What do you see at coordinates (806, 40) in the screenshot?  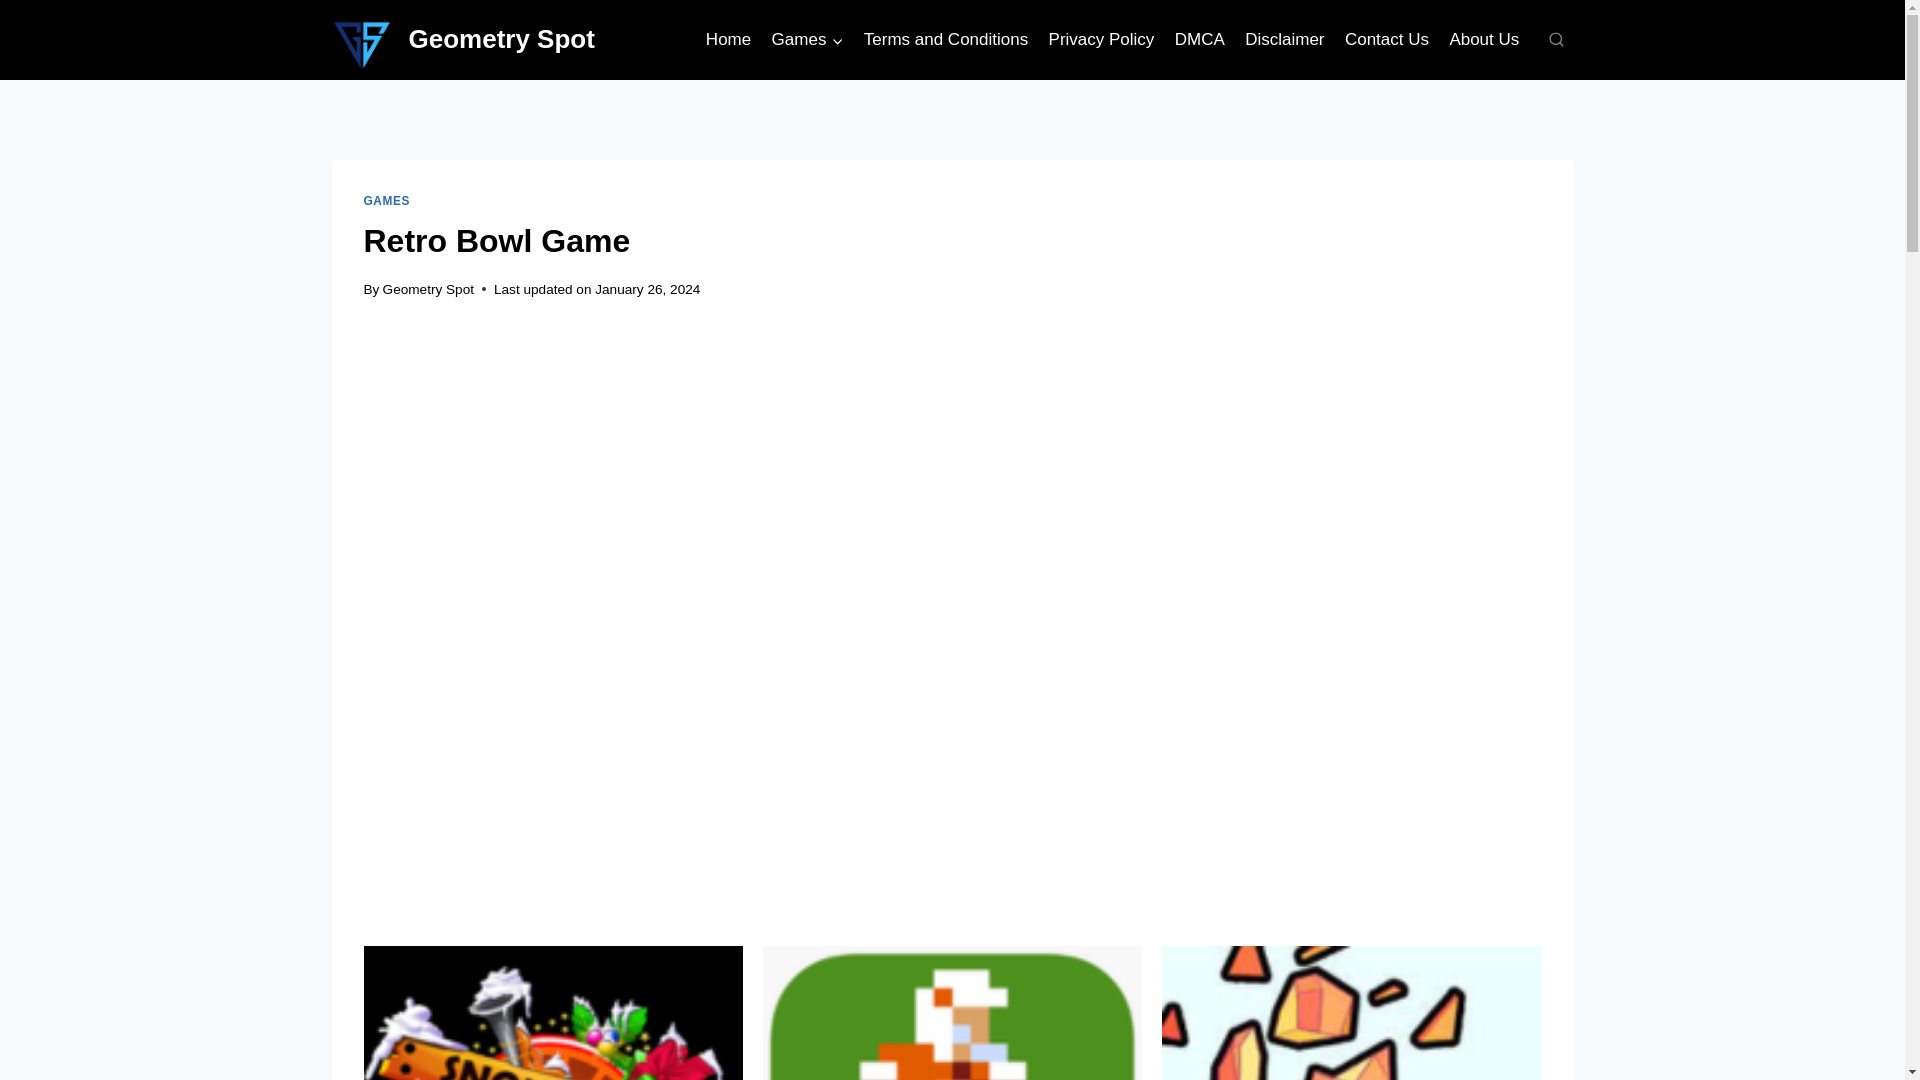 I see `Games` at bounding box center [806, 40].